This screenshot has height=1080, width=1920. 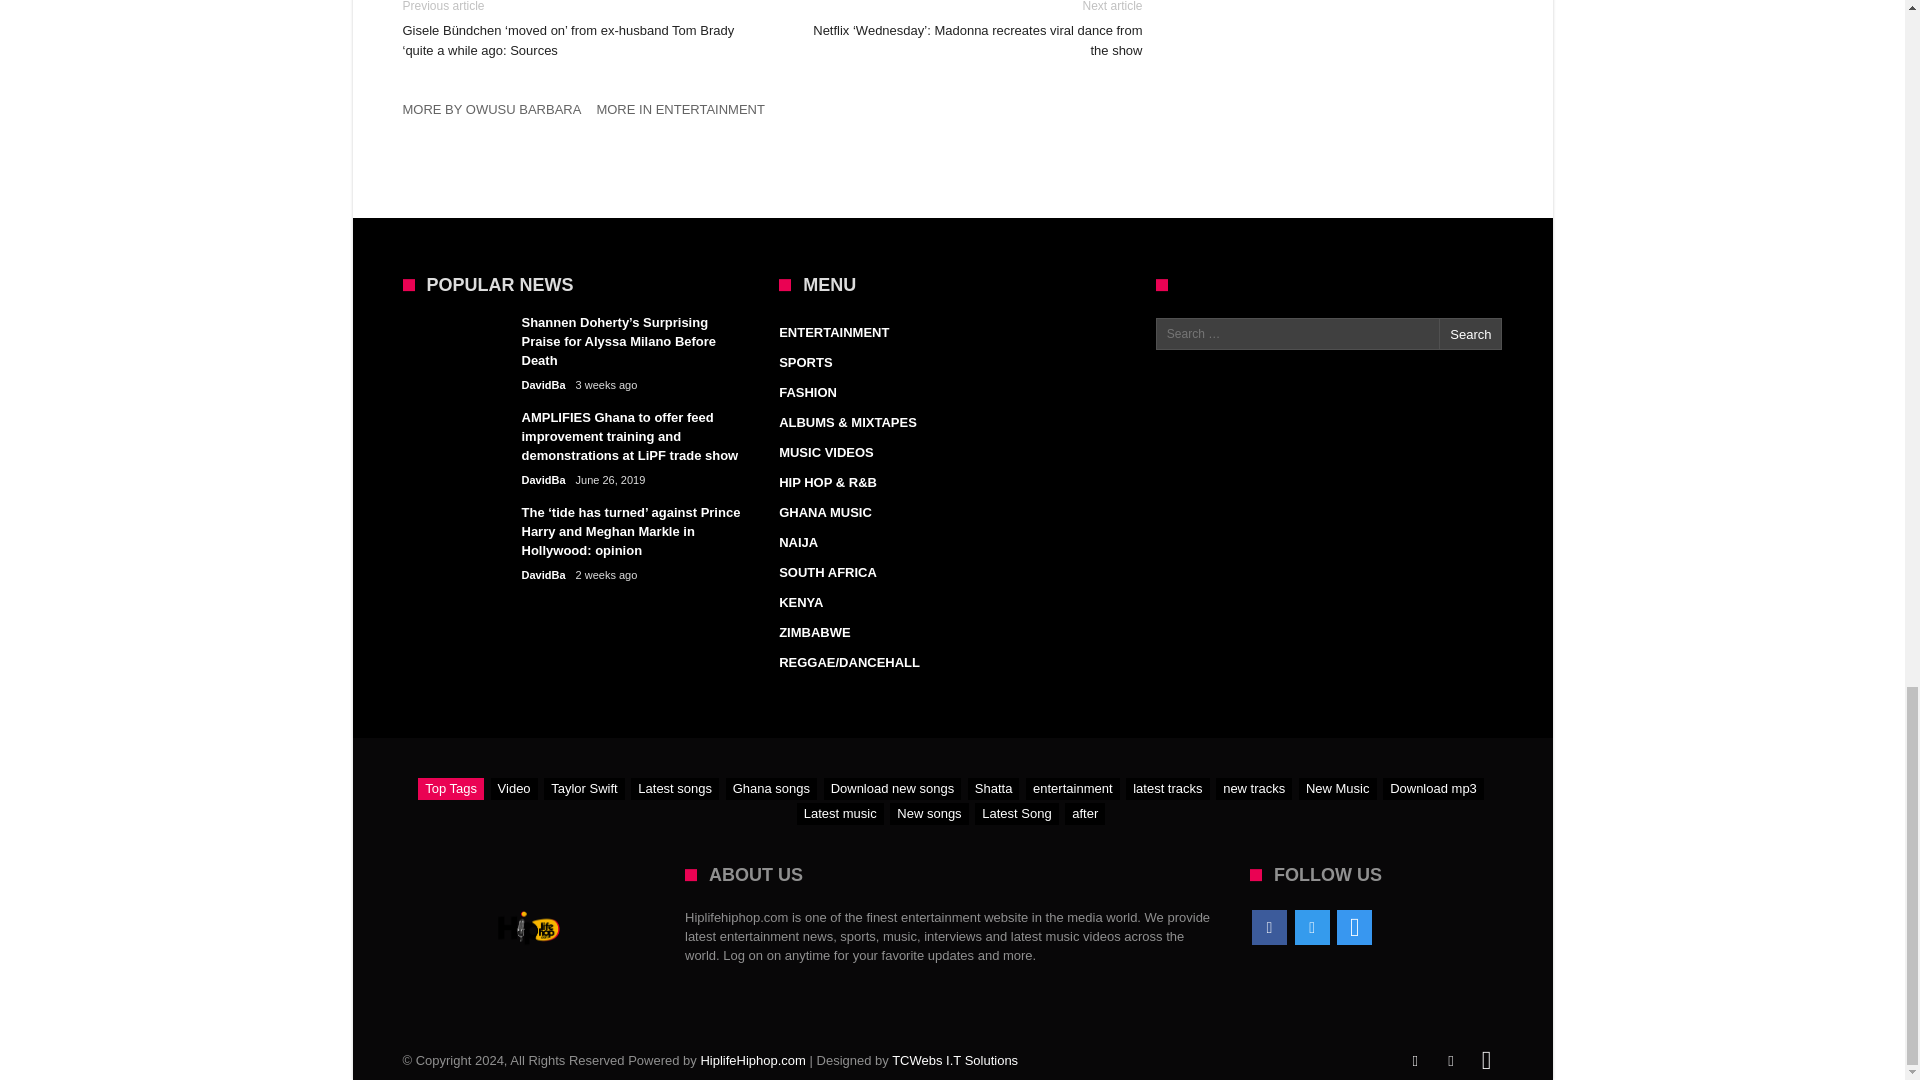 I want to click on MORE BY OWUSU BARBARA, so click(x=498, y=114).